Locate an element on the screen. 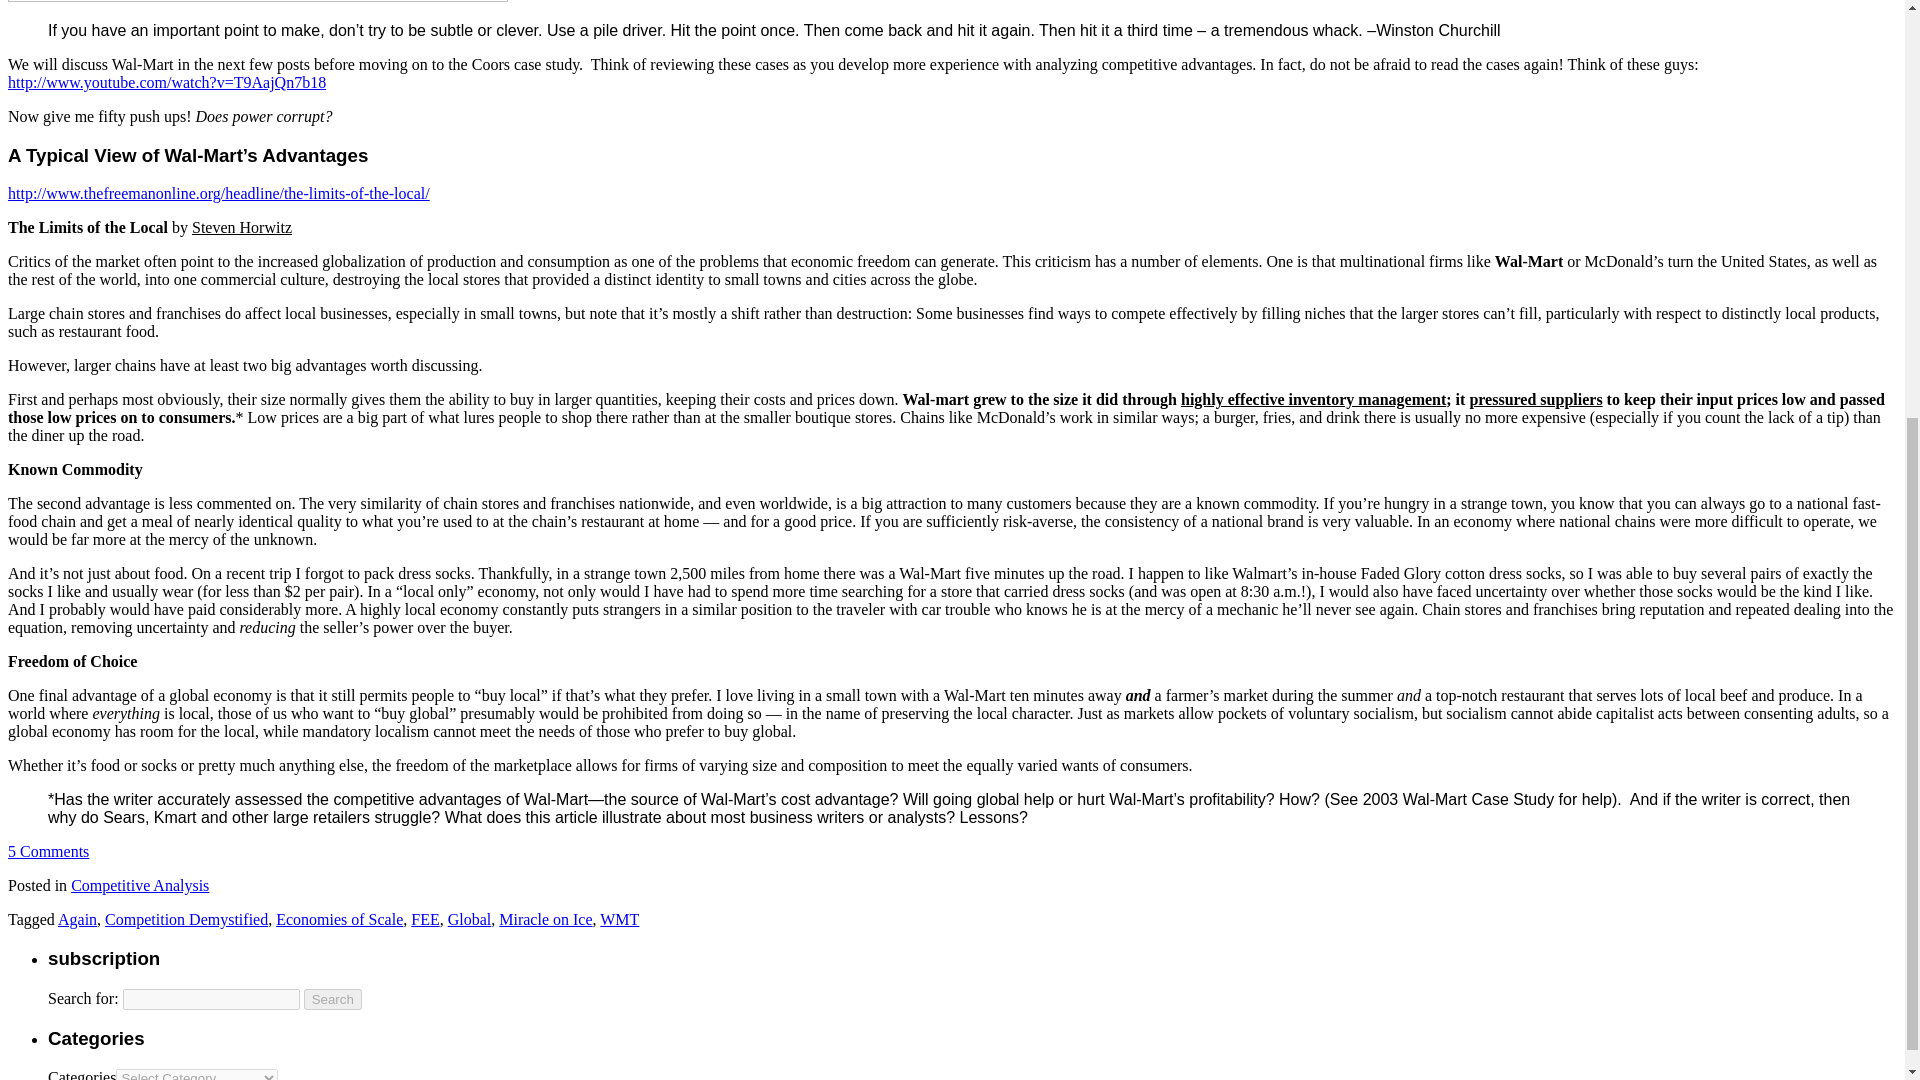 The height and width of the screenshot is (1080, 1920). Economies of Scale is located at coordinates (340, 919).